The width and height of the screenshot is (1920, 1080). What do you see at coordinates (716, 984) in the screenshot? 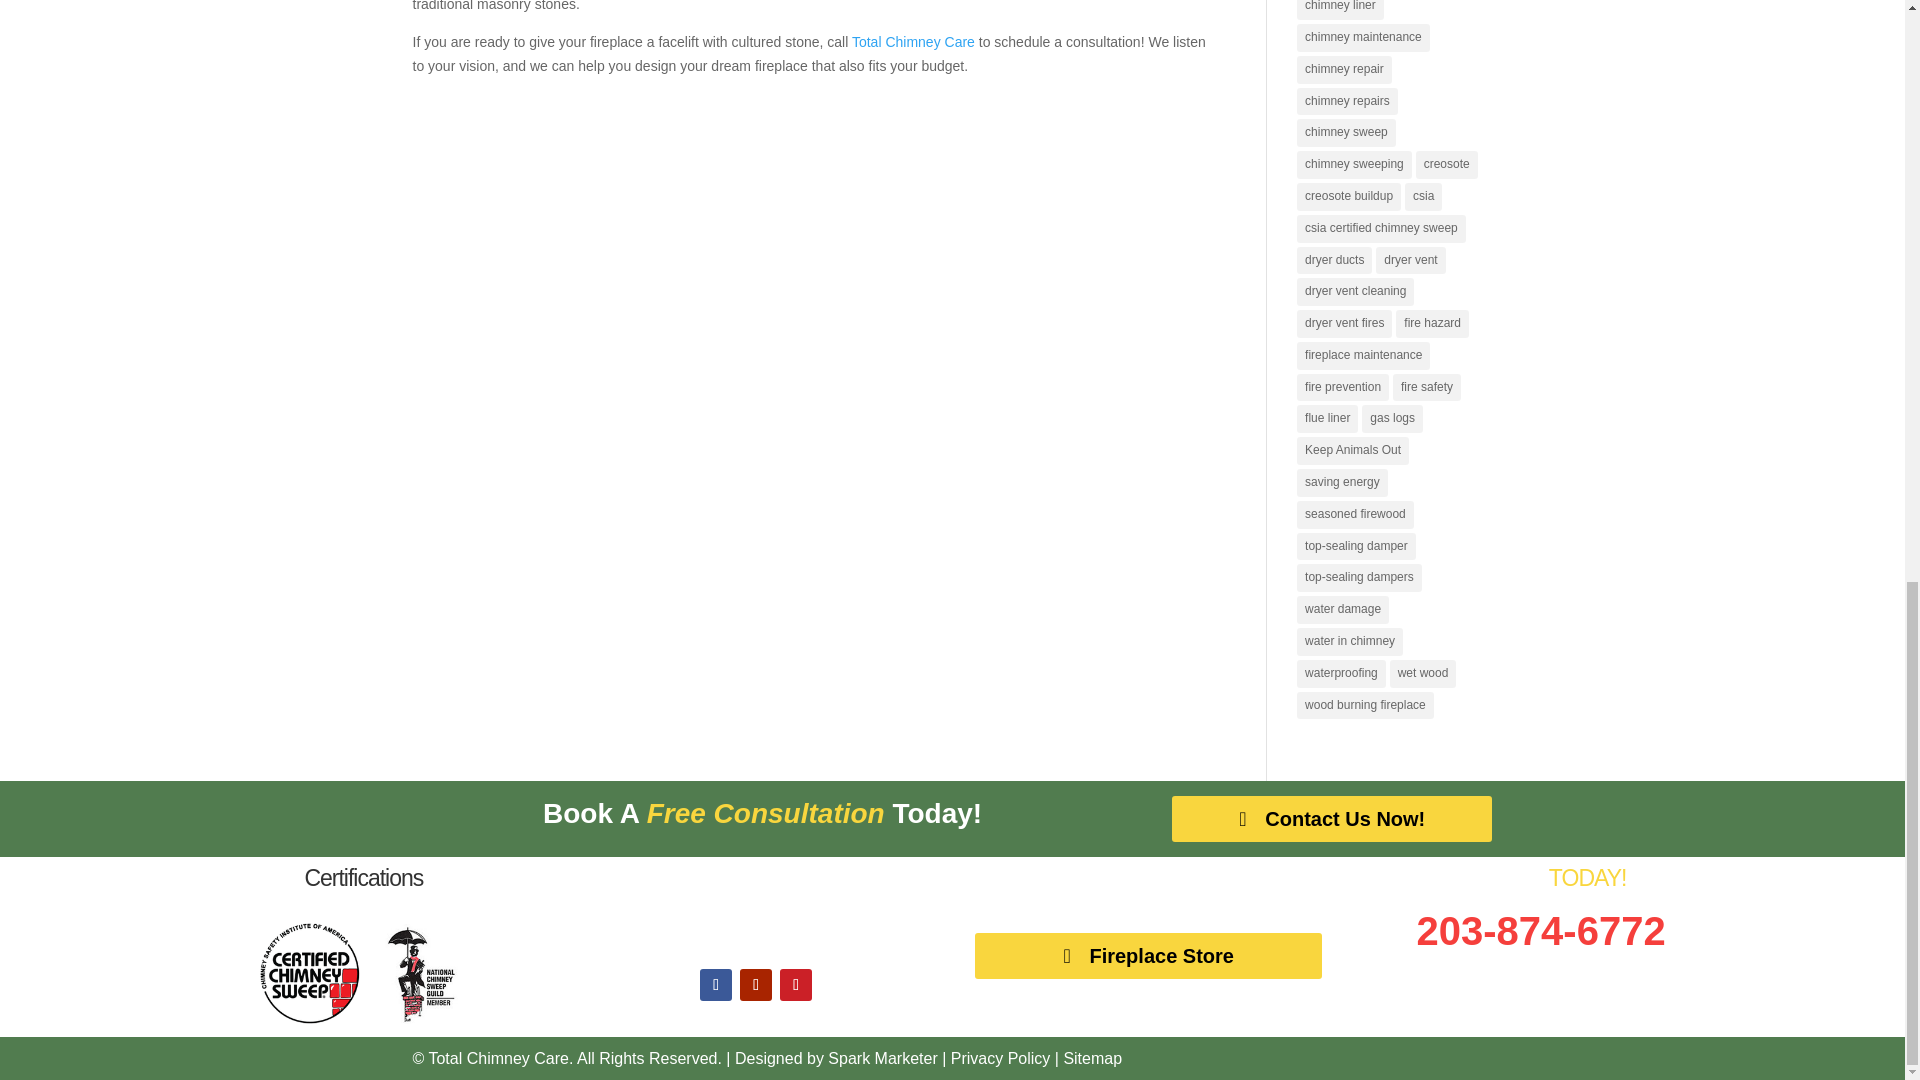
I see `Follow on Facebook` at bounding box center [716, 984].